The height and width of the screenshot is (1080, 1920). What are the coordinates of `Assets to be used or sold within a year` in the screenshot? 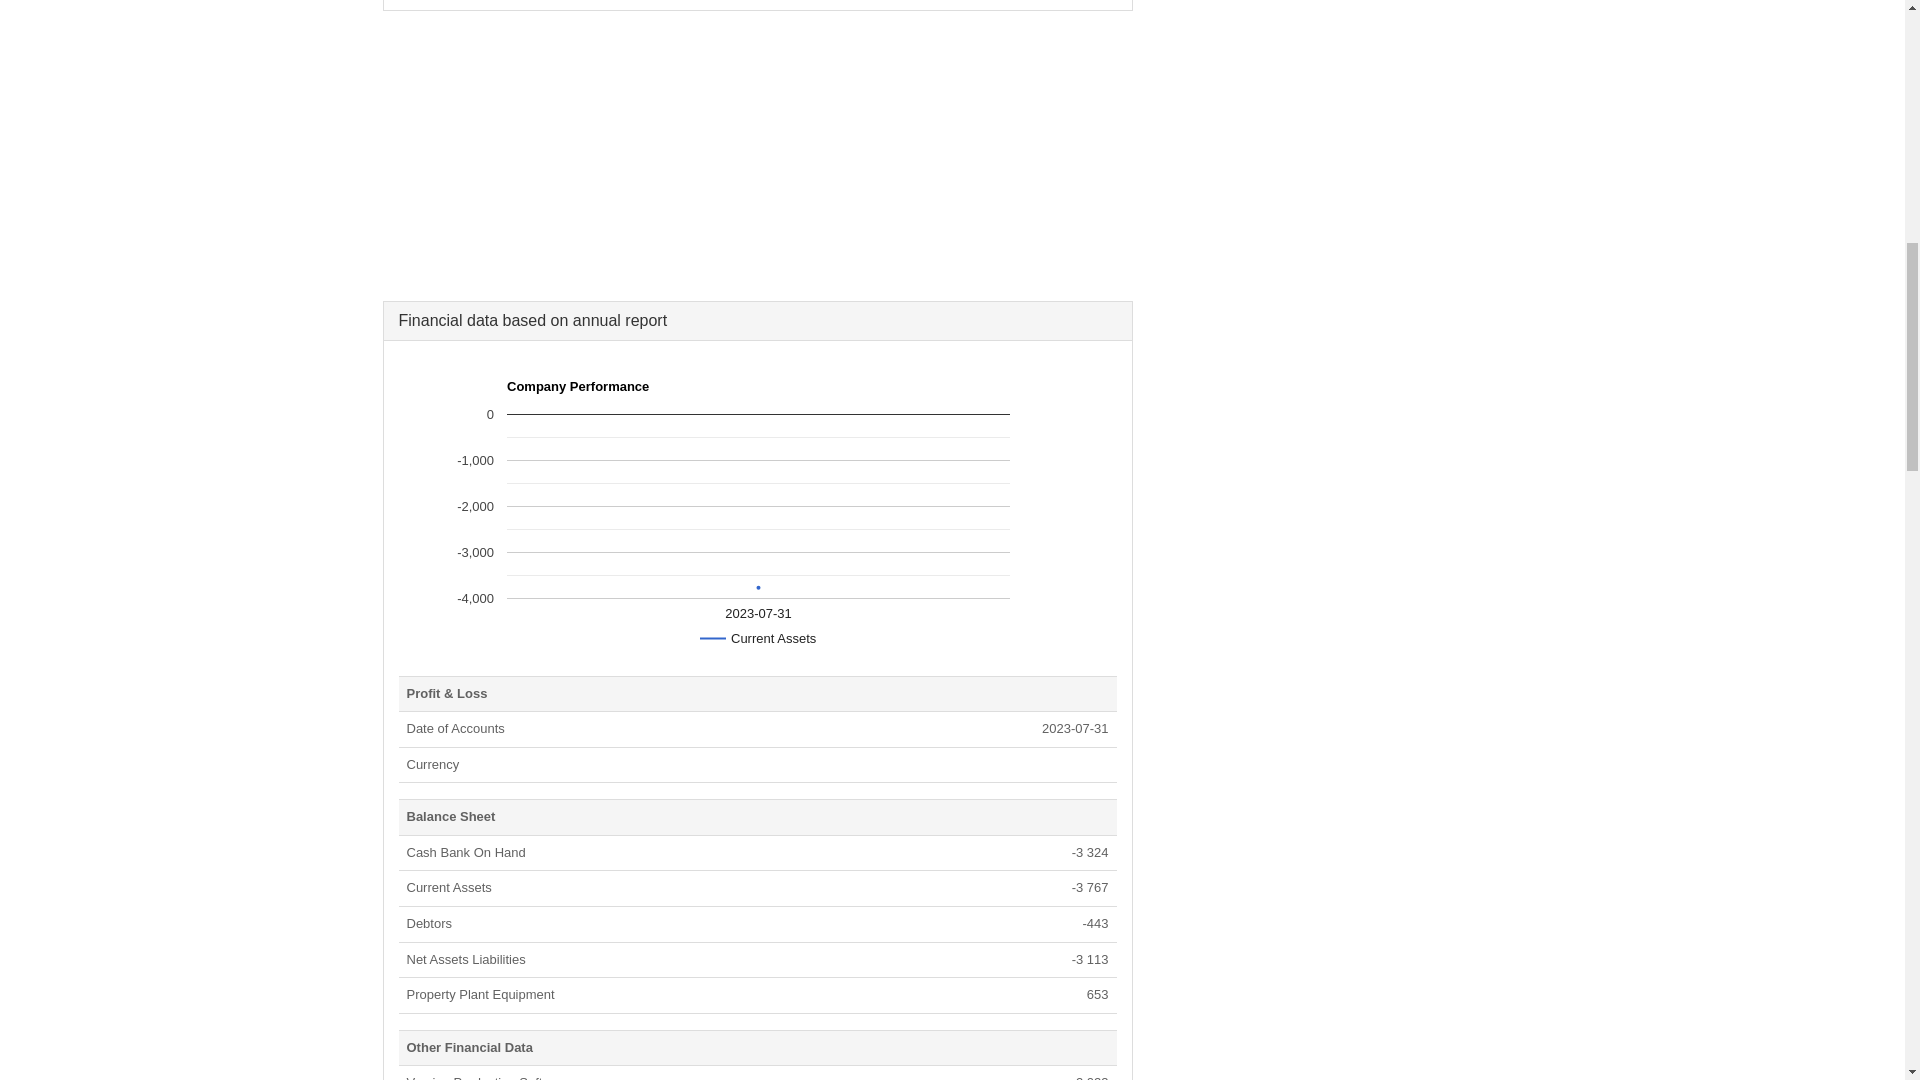 It's located at (448, 888).